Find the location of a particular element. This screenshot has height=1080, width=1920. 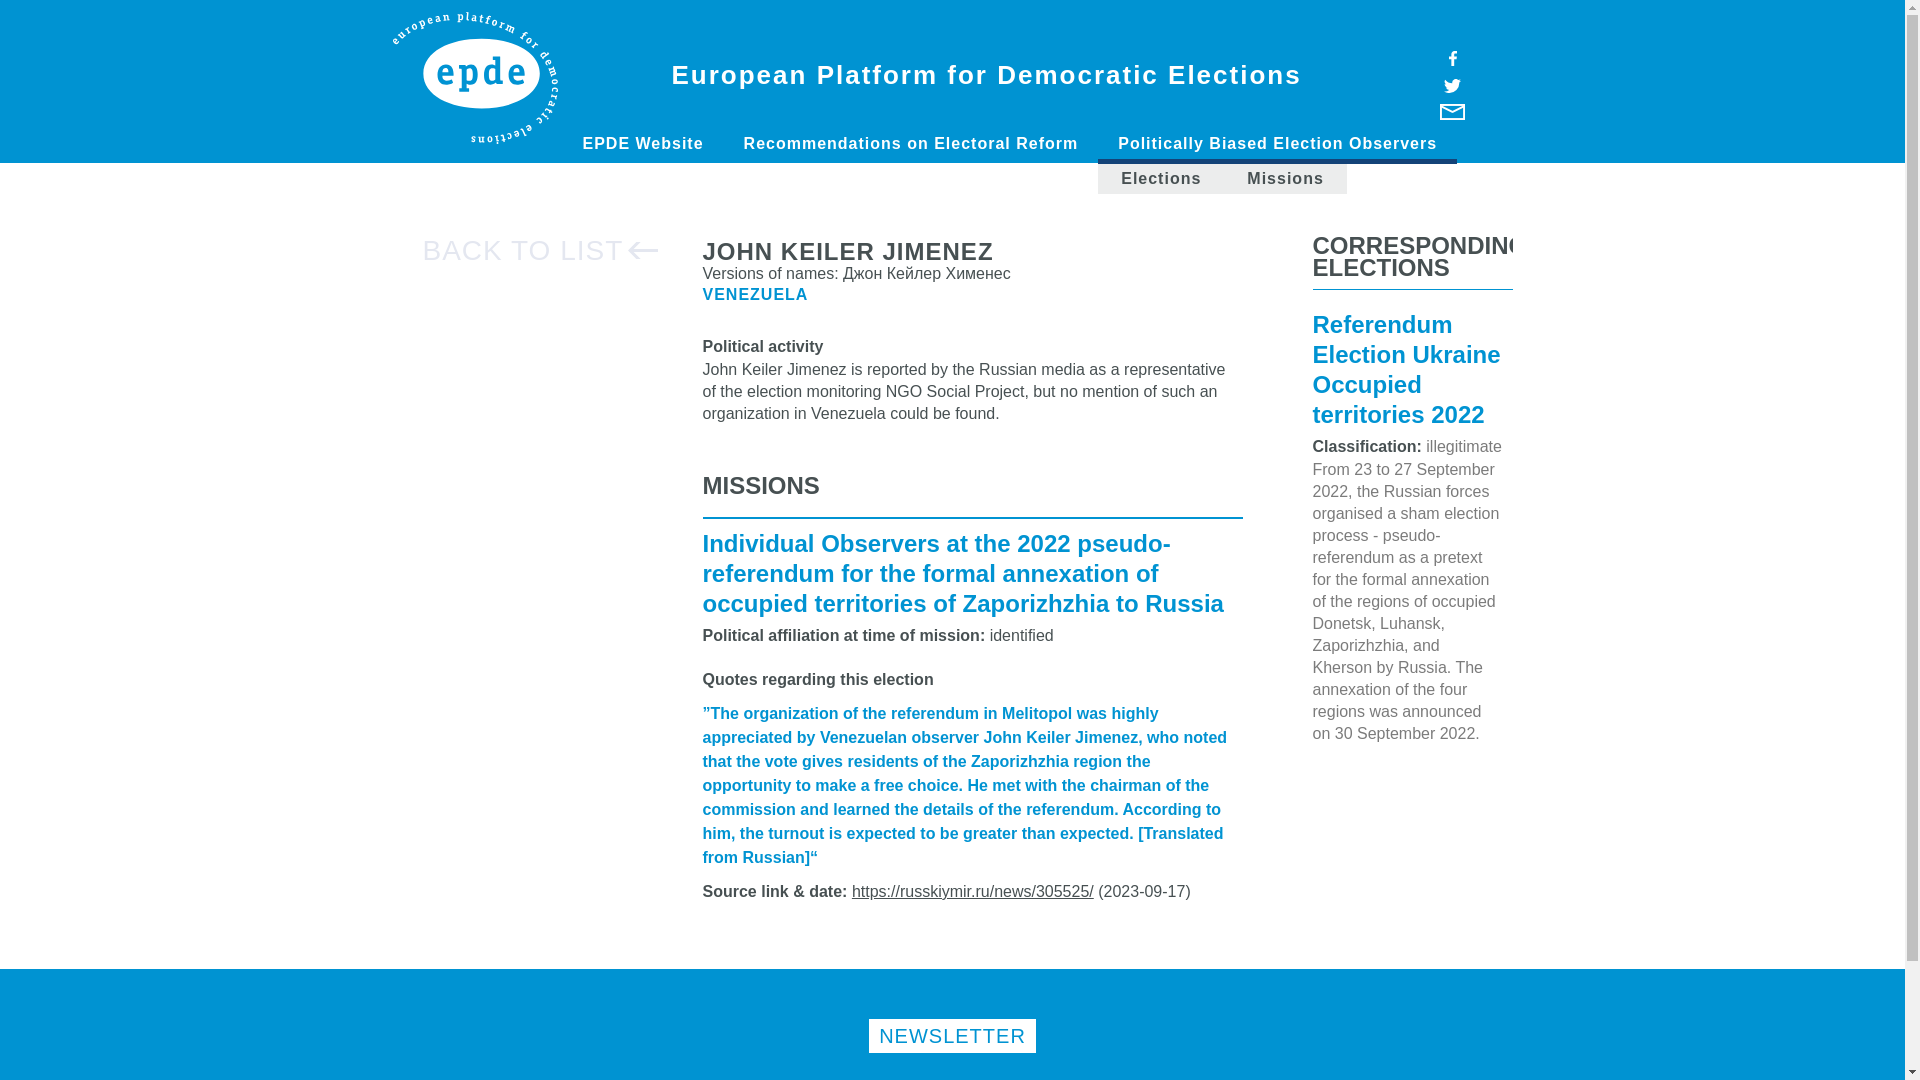

Elections is located at coordinates (1161, 179).